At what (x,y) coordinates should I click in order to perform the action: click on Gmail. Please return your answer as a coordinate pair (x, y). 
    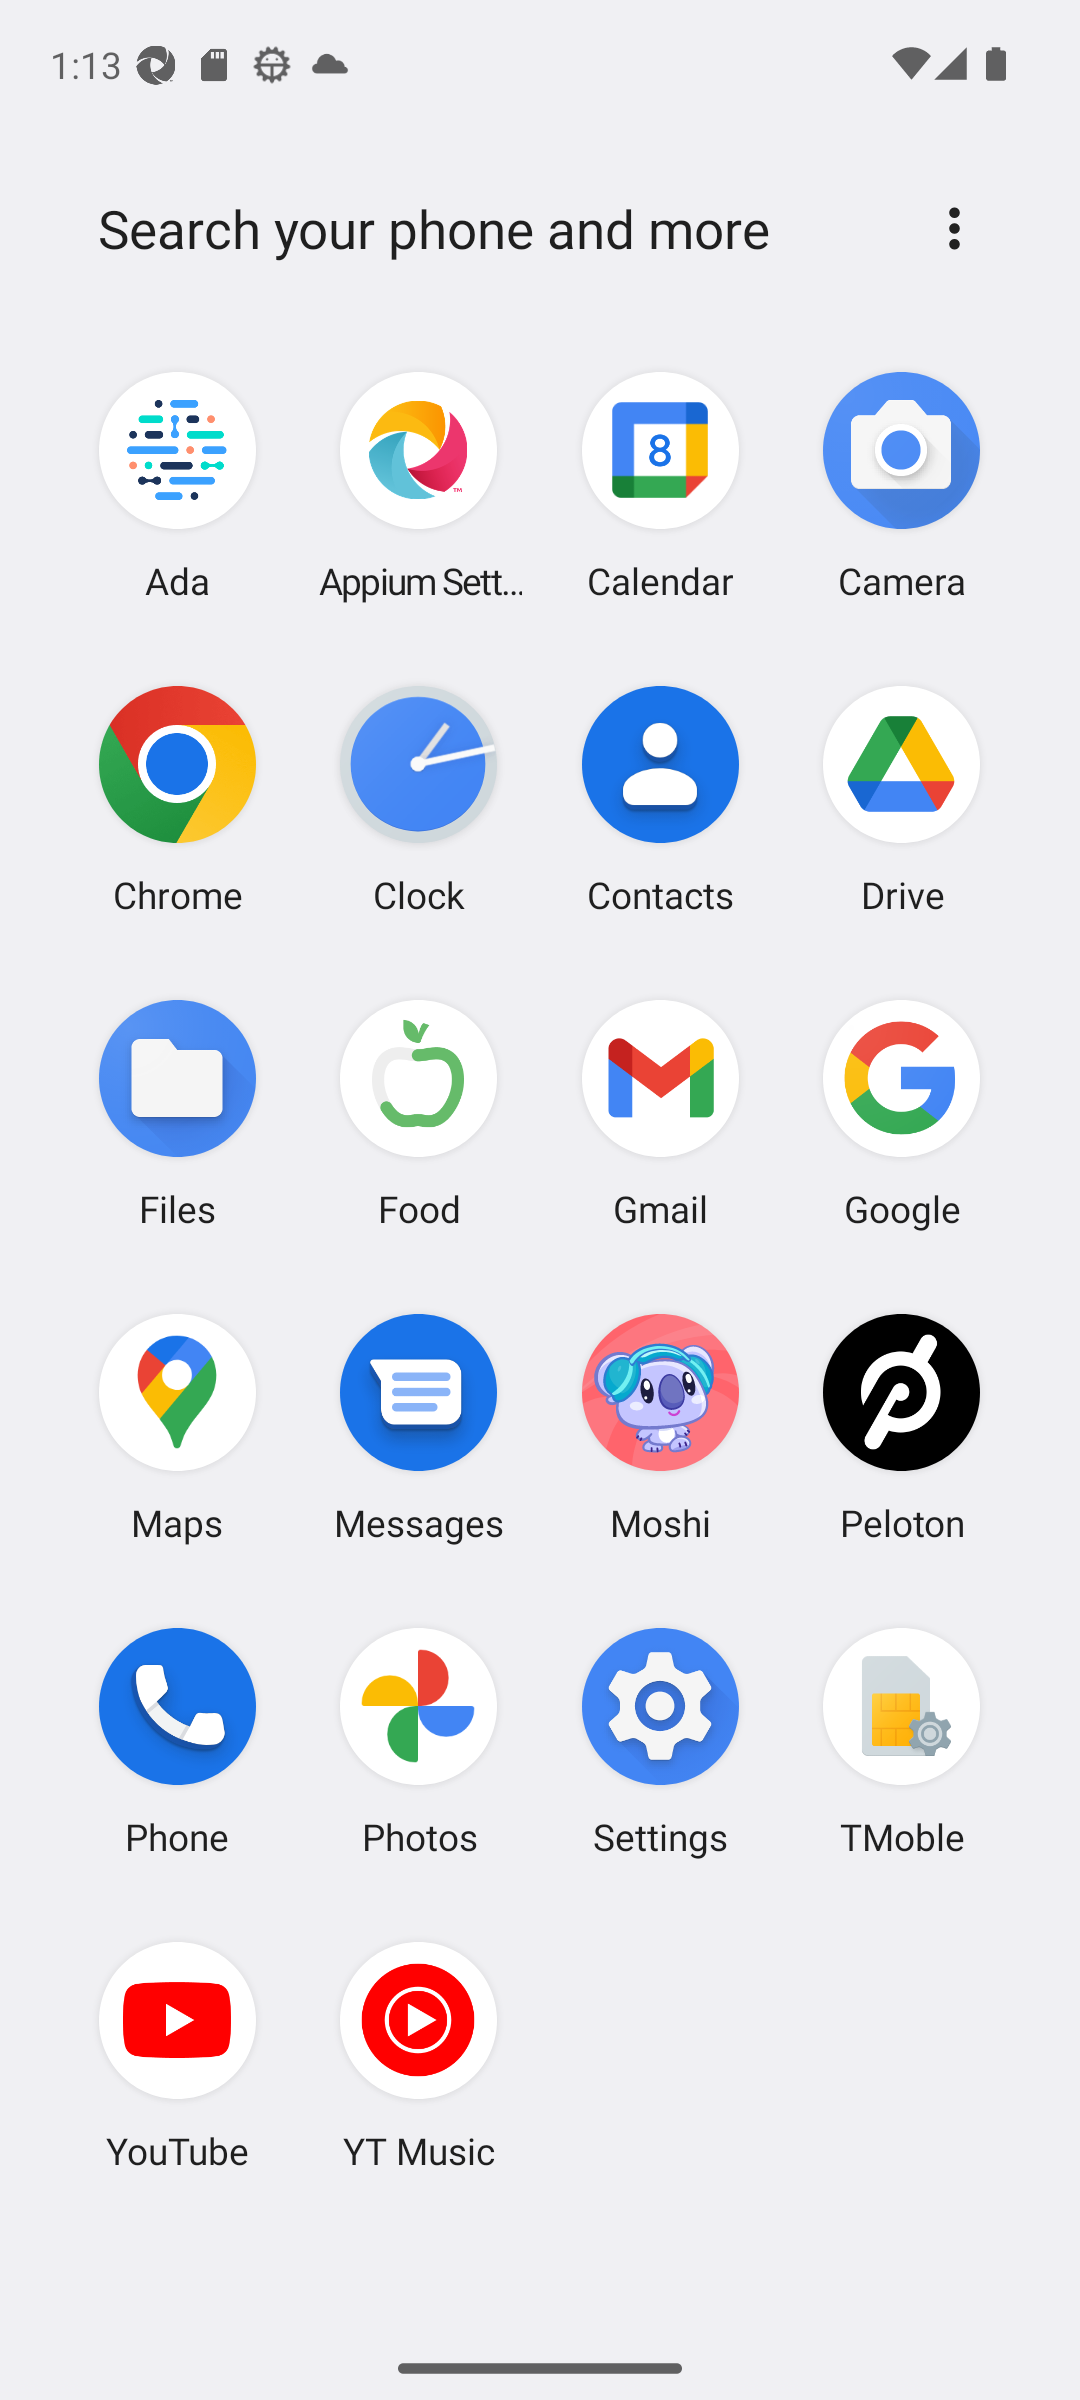
    Looking at the image, I should click on (660, 1112).